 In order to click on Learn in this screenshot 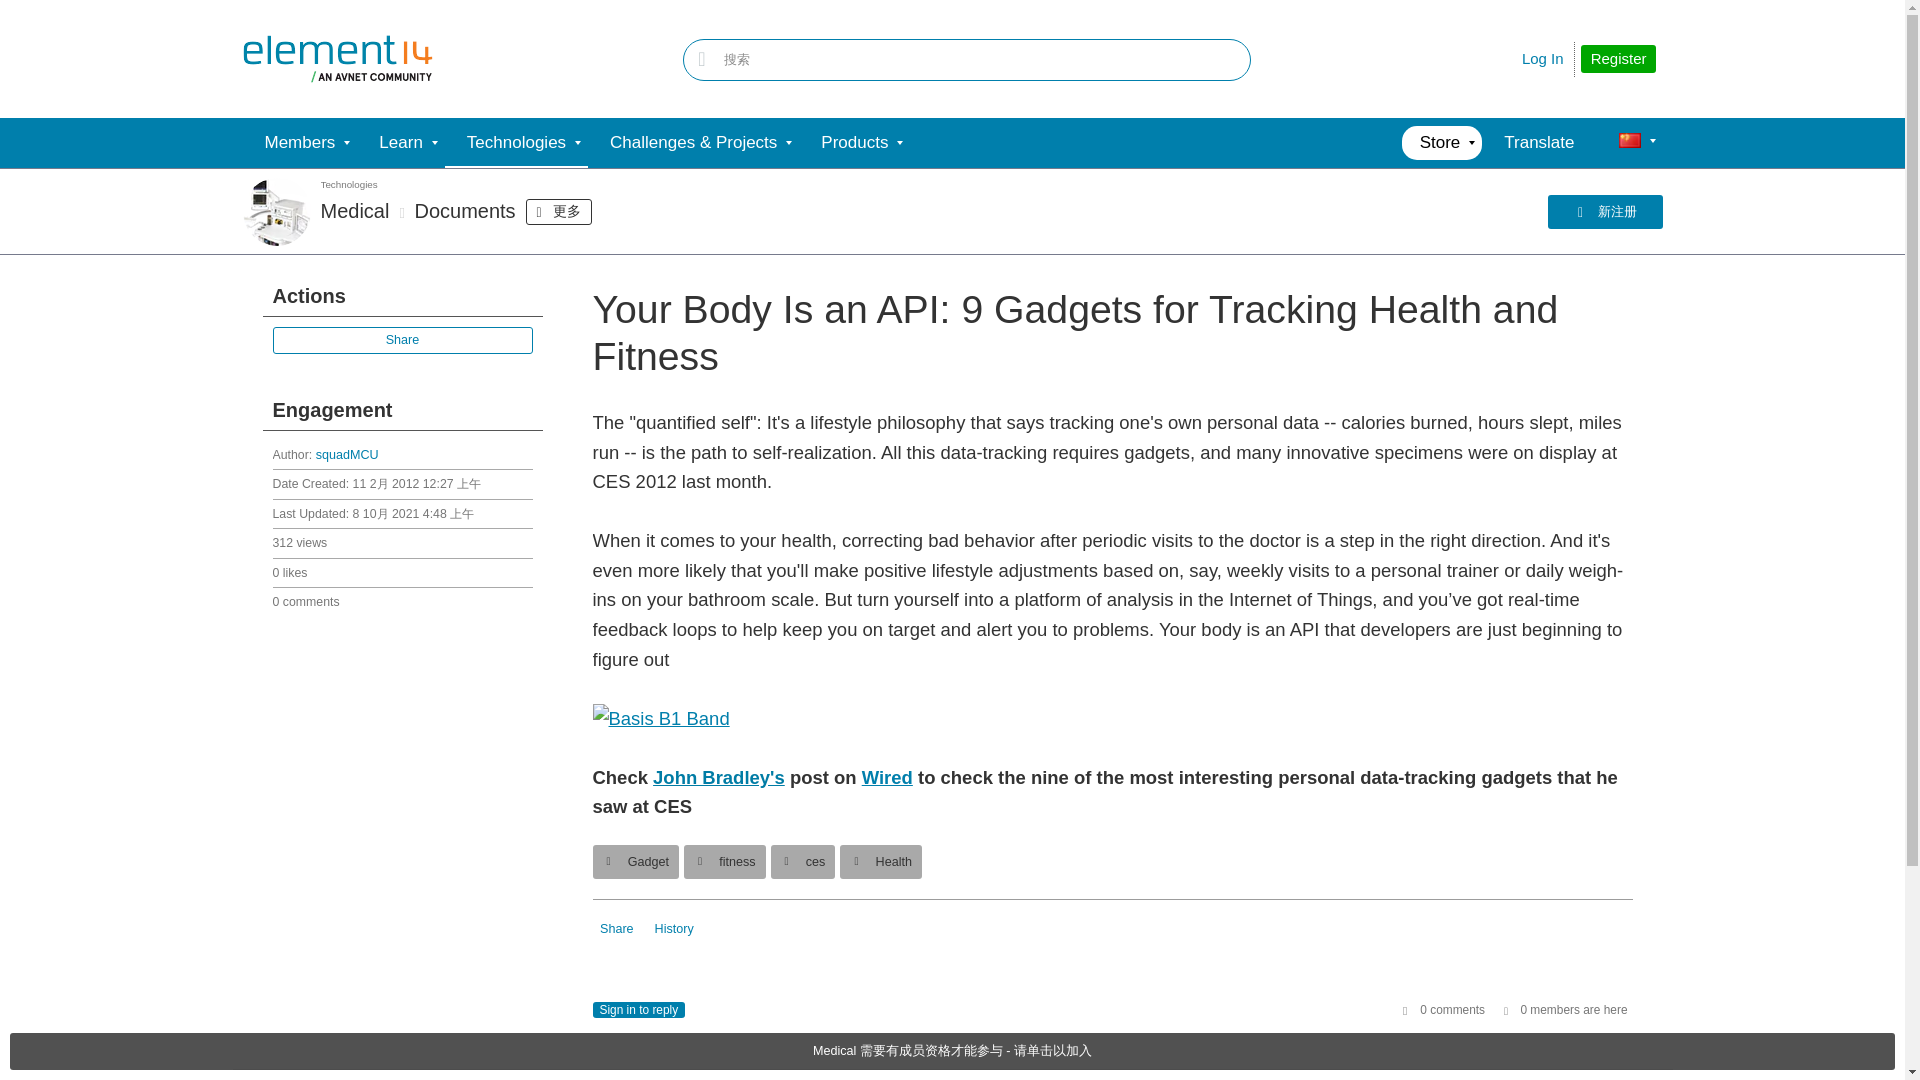, I will do `click(400, 142)`.